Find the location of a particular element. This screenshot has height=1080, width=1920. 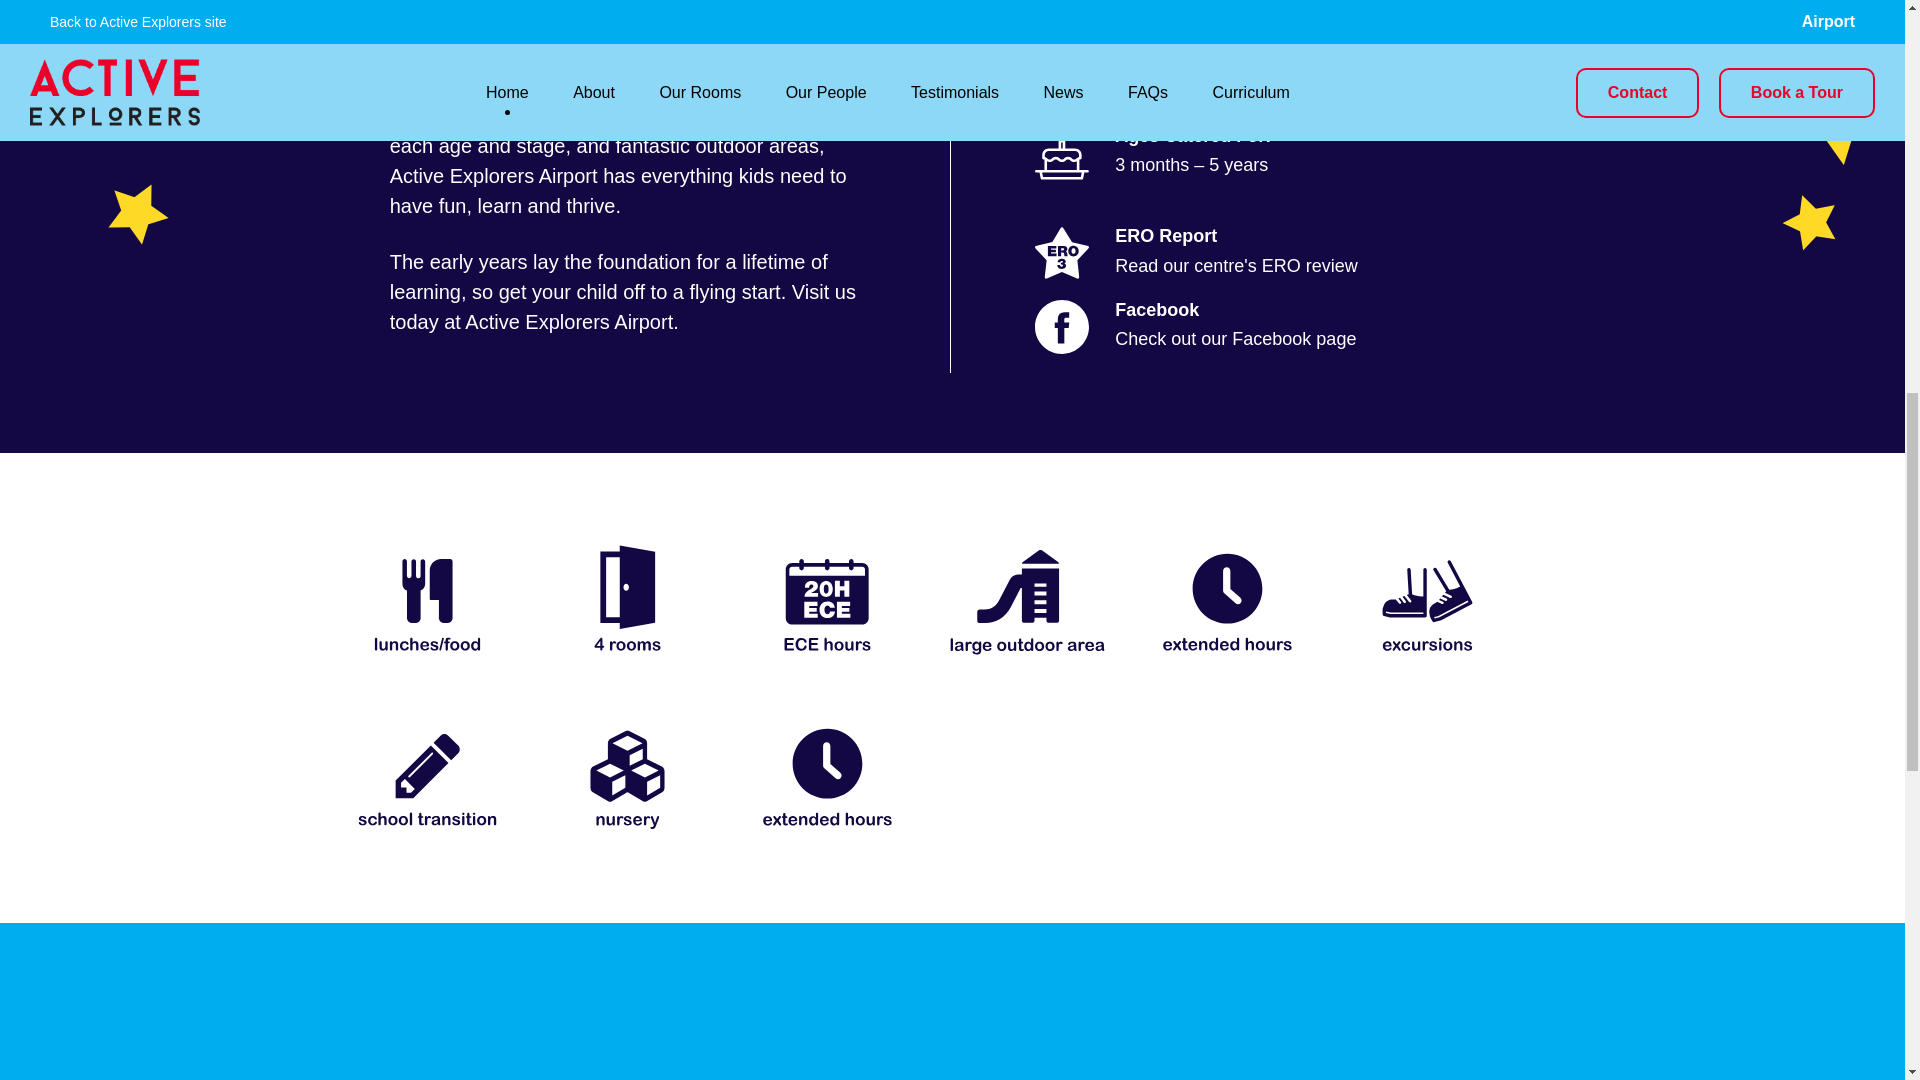

Extended Hours is located at coordinates (1228, 600).